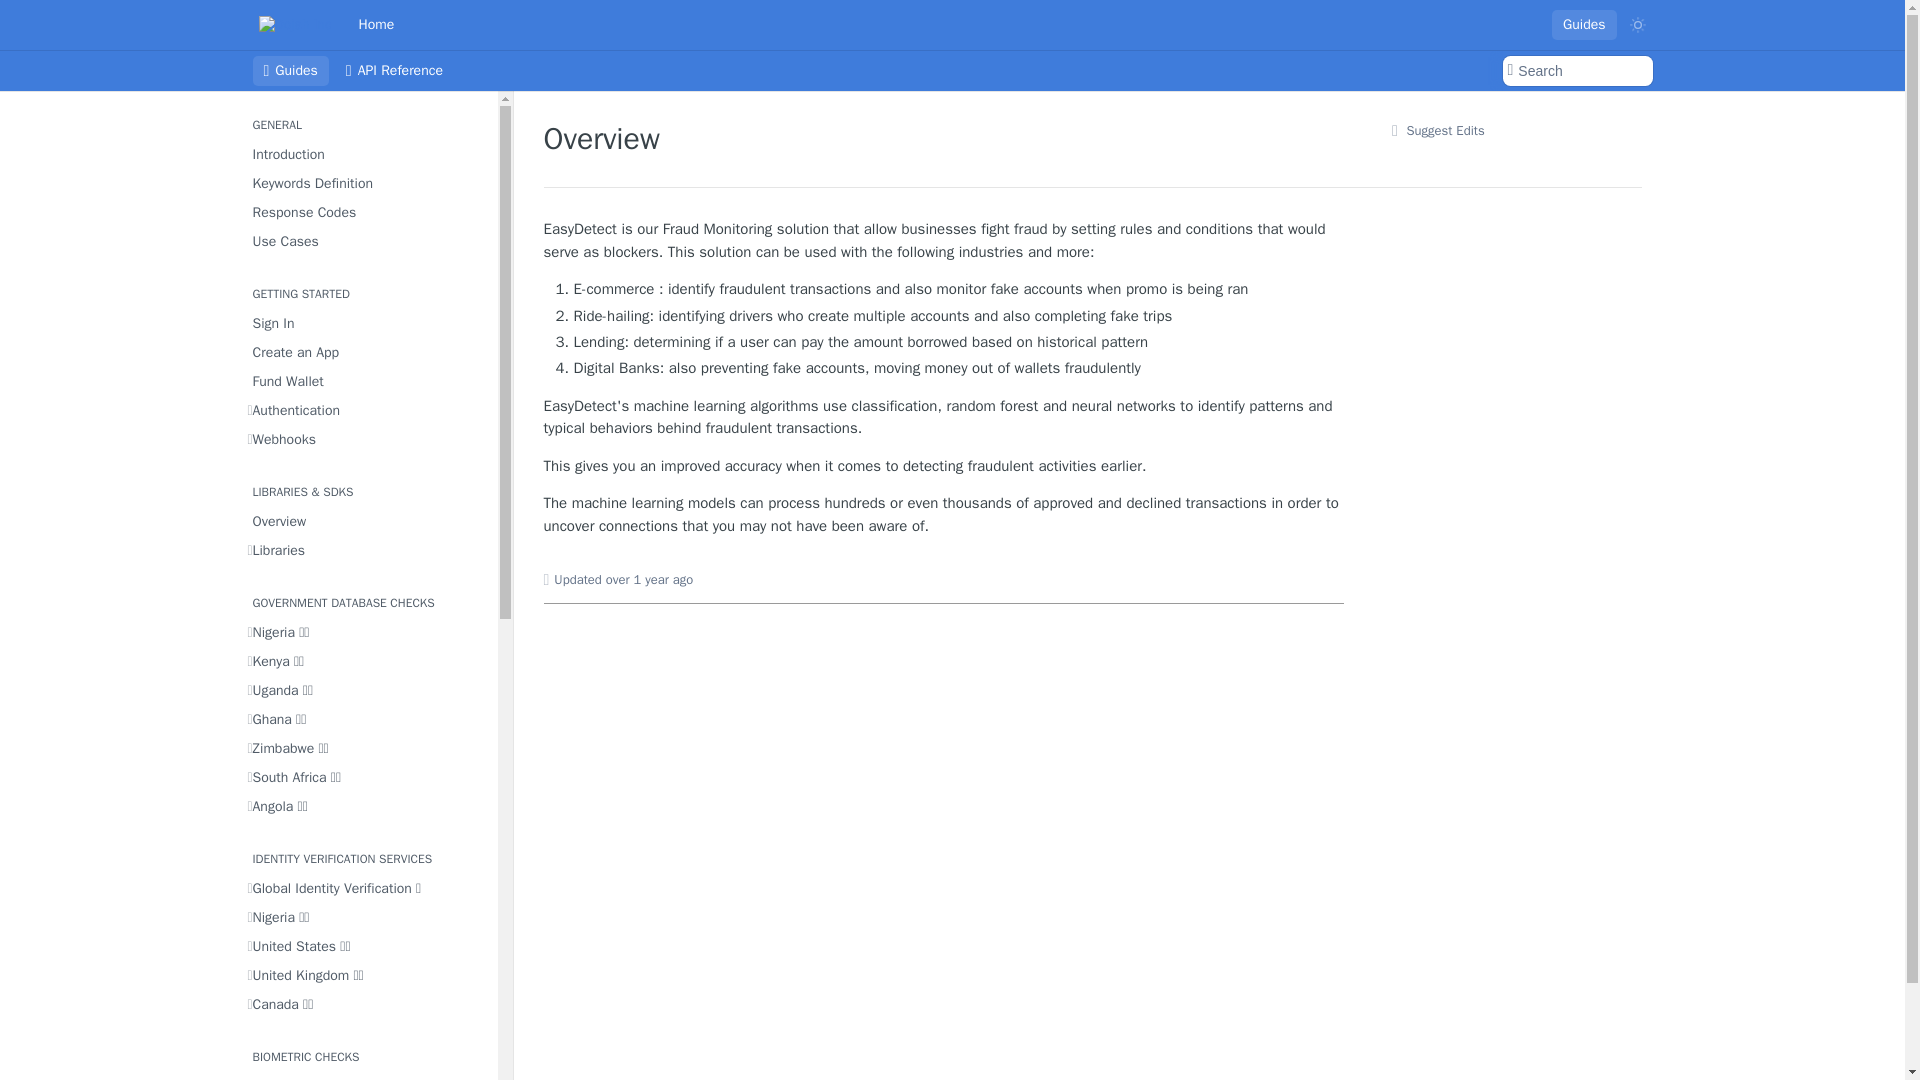 The height and width of the screenshot is (1080, 1920). Describe the element at coordinates (366, 382) in the screenshot. I see `Fund Wallet` at that location.